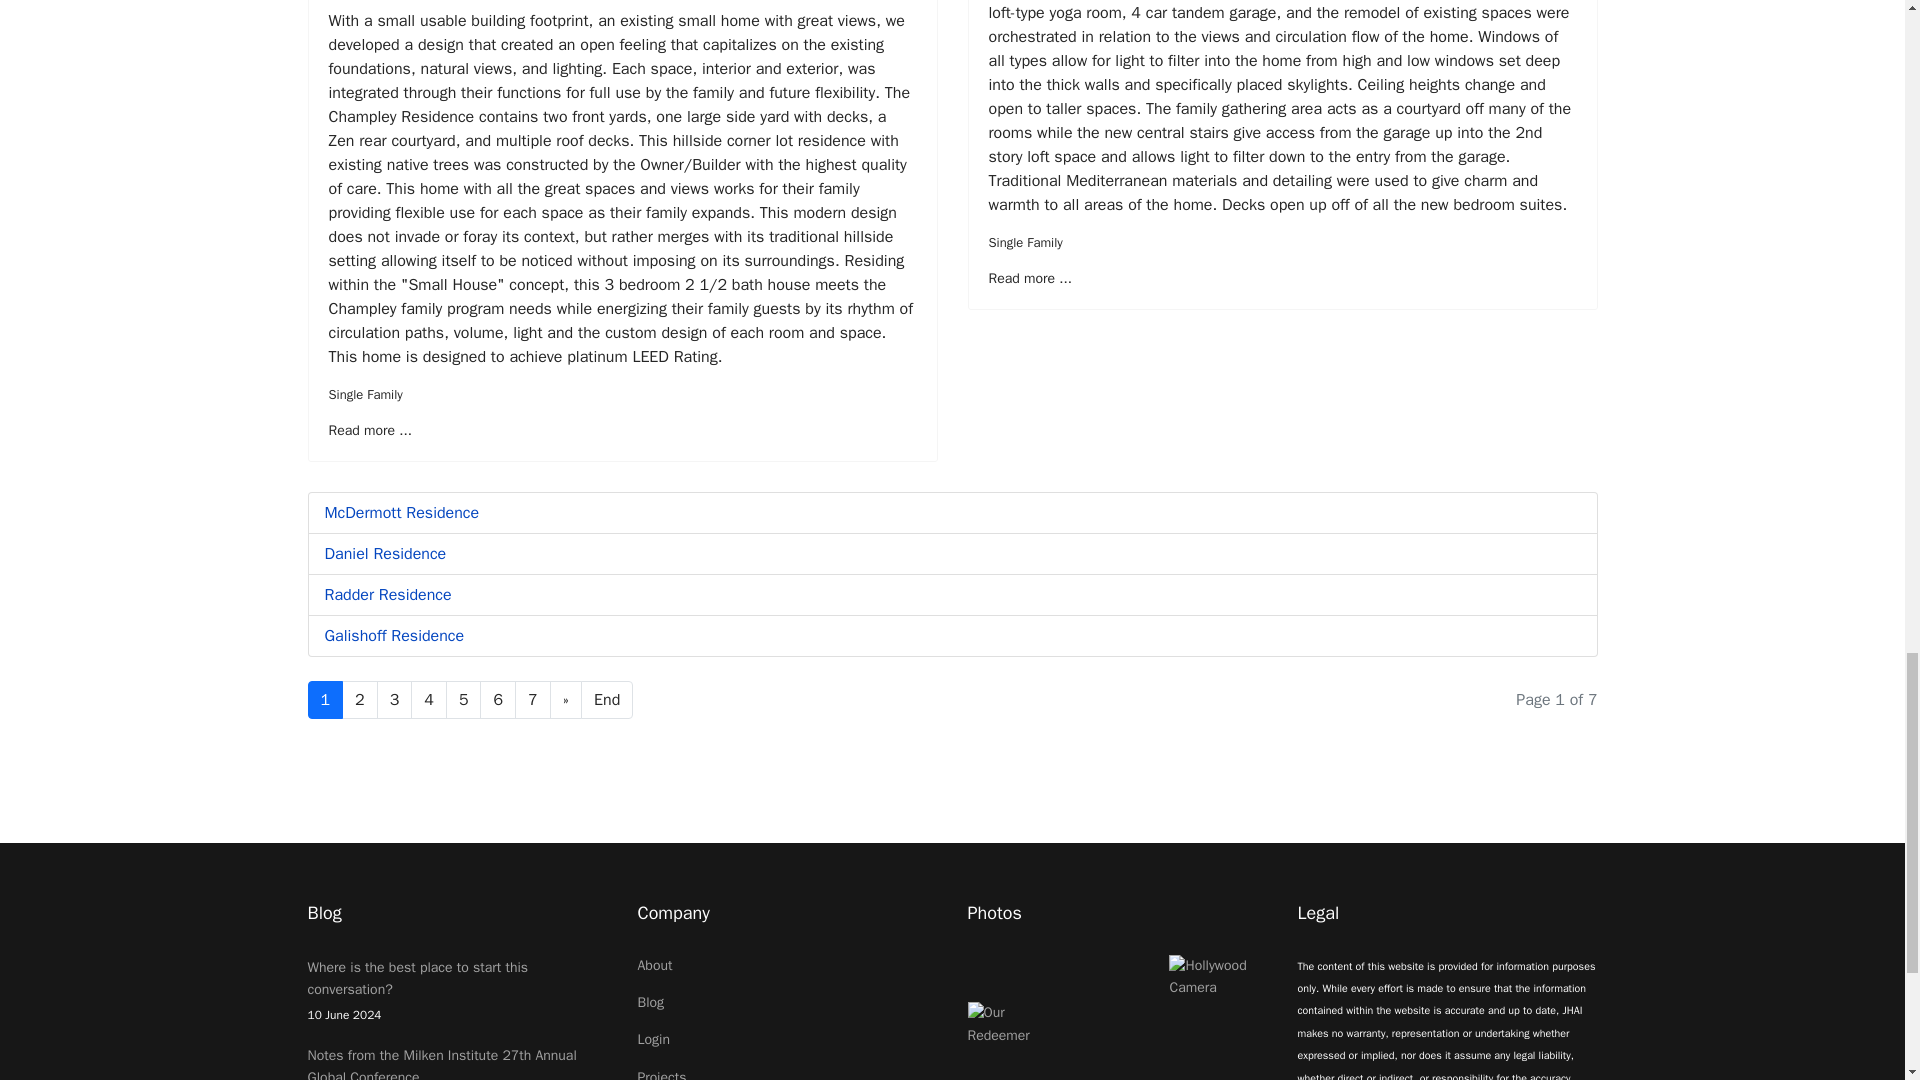 The width and height of the screenshot is (1920, 1080). I want to click on Category: Single Family, so click(364, 394).